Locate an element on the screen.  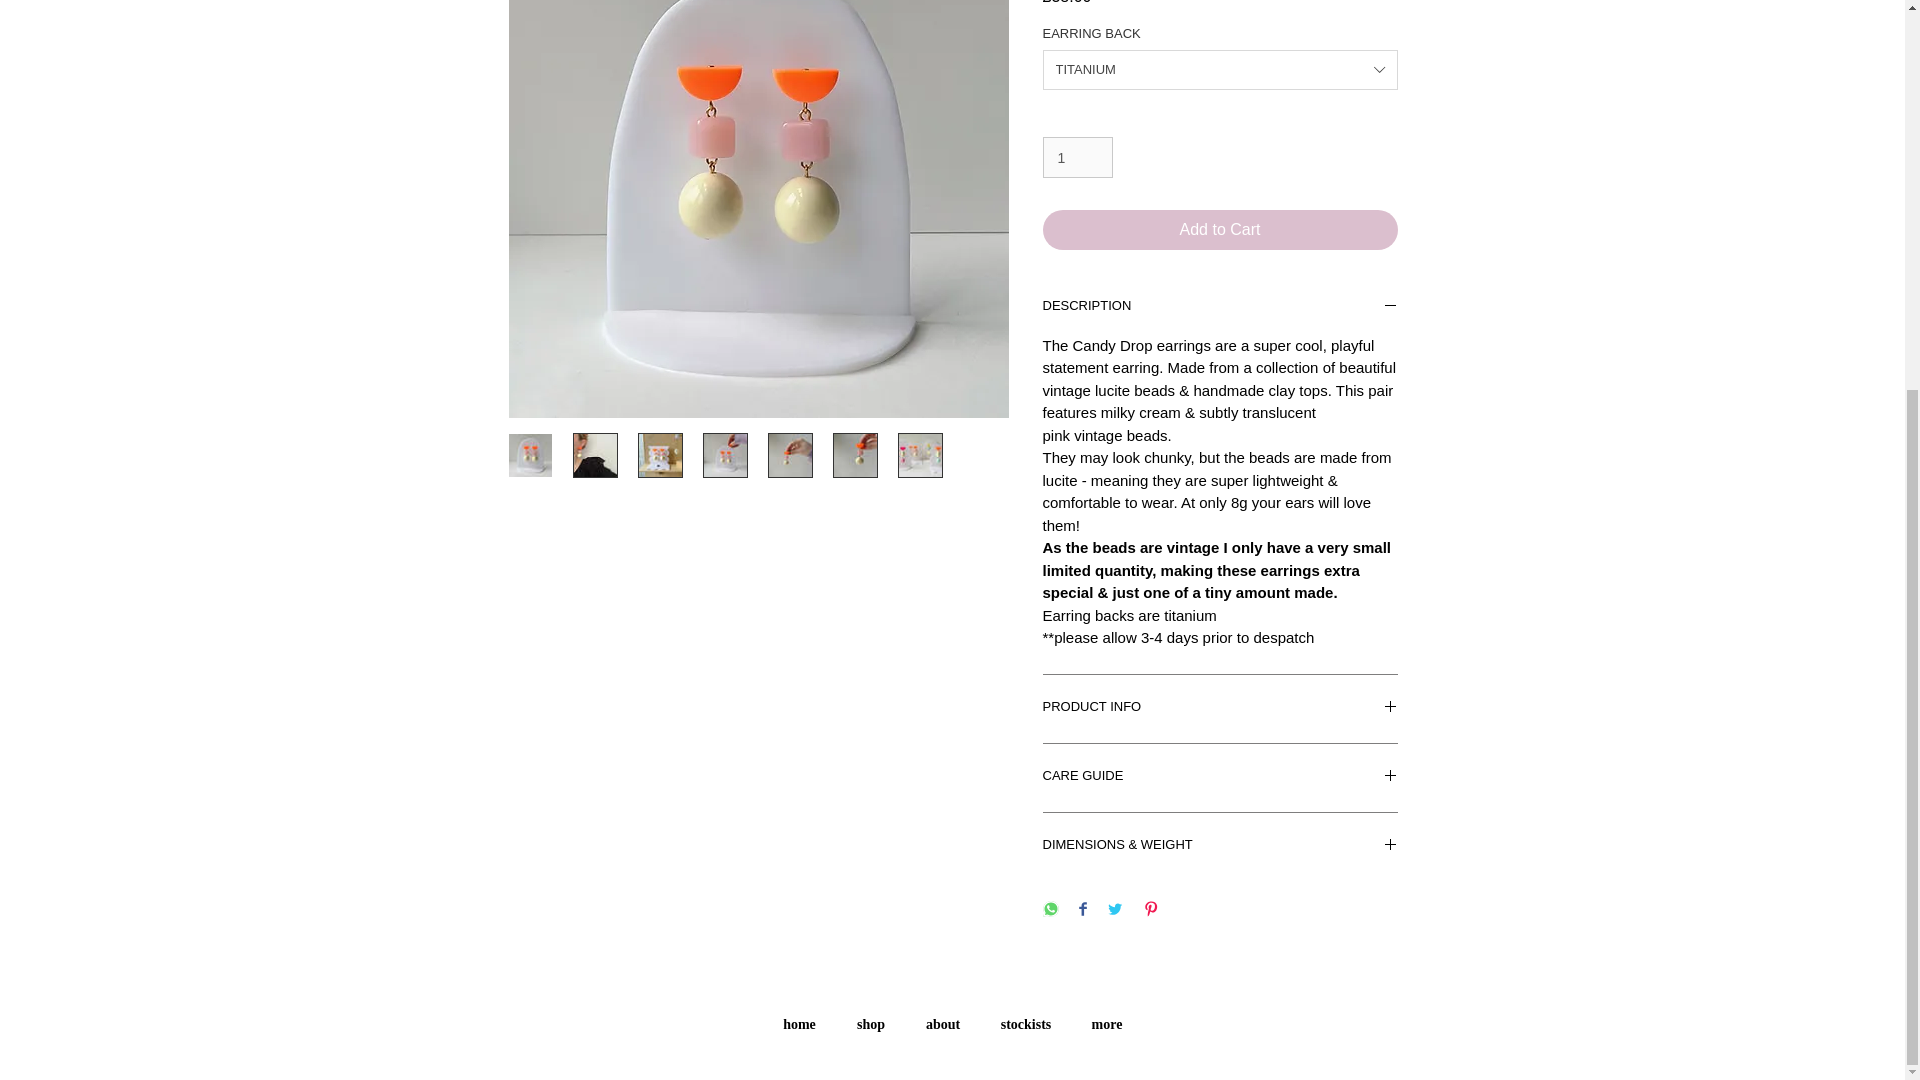
CARE GUIDE is located at coordinates (1220, 778).